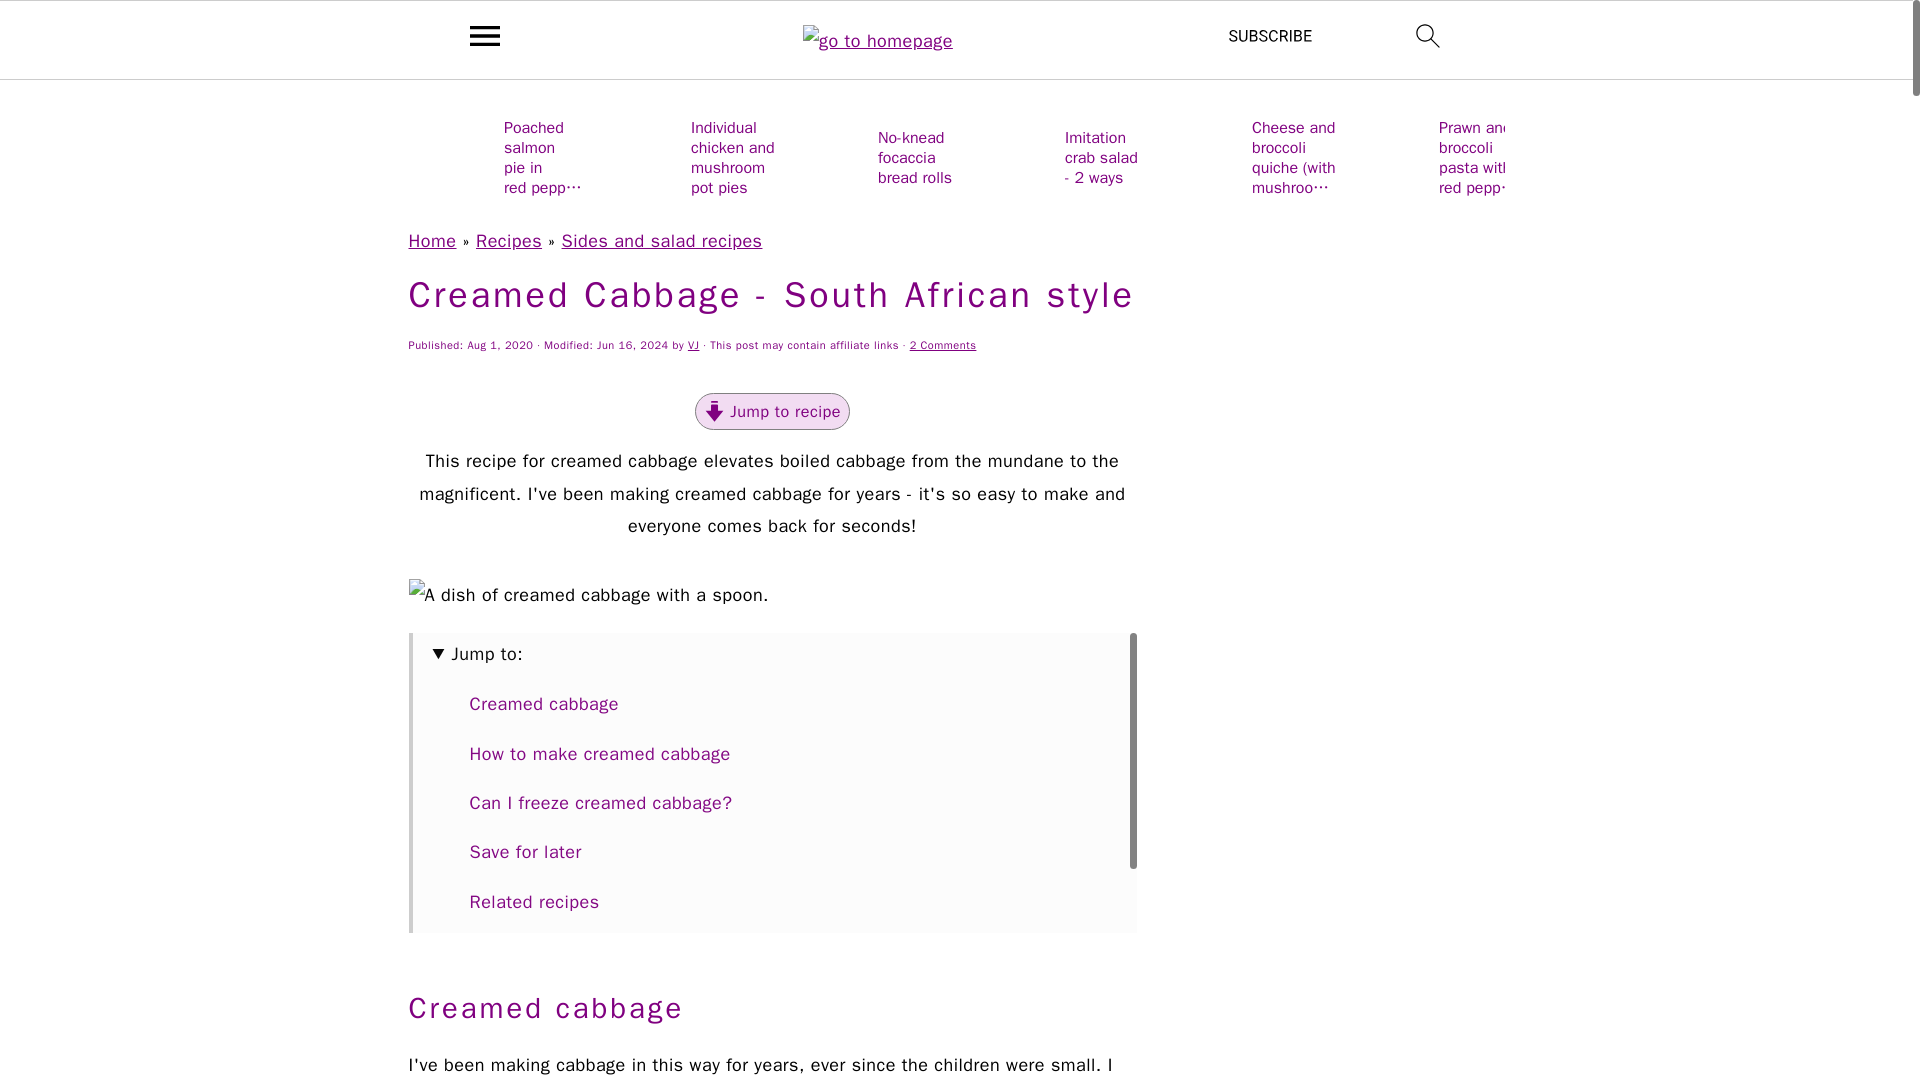 The width and height of the screenshot is (1920, 1080). What do you see at coordinates (685, 156) in the screenshot?
I see `Individual chicken and mushroom pot pies` at bounding box center [685, 156].